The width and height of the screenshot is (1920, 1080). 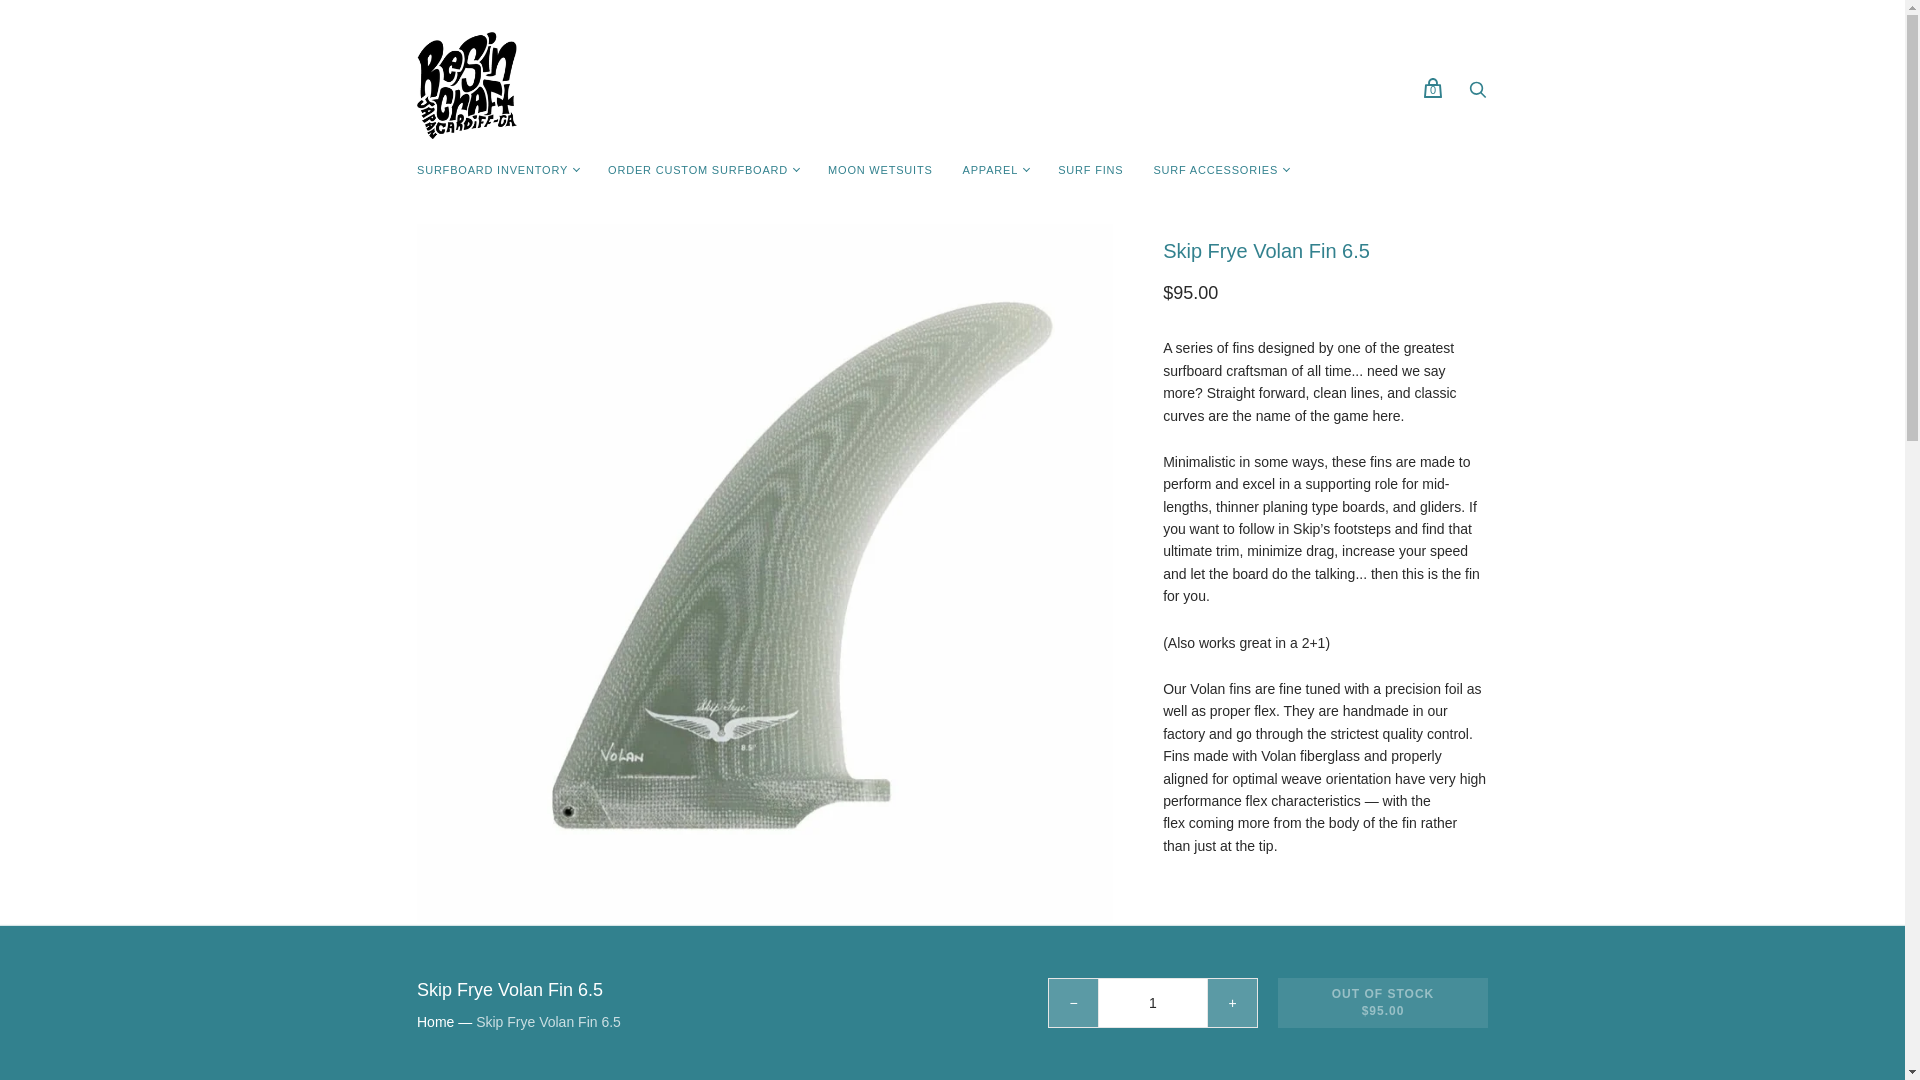 What do you see at coordinates (492, 170) in the screenshot?
I see `SURFBOARD INVENTORY` at bounding box center [492, 170].